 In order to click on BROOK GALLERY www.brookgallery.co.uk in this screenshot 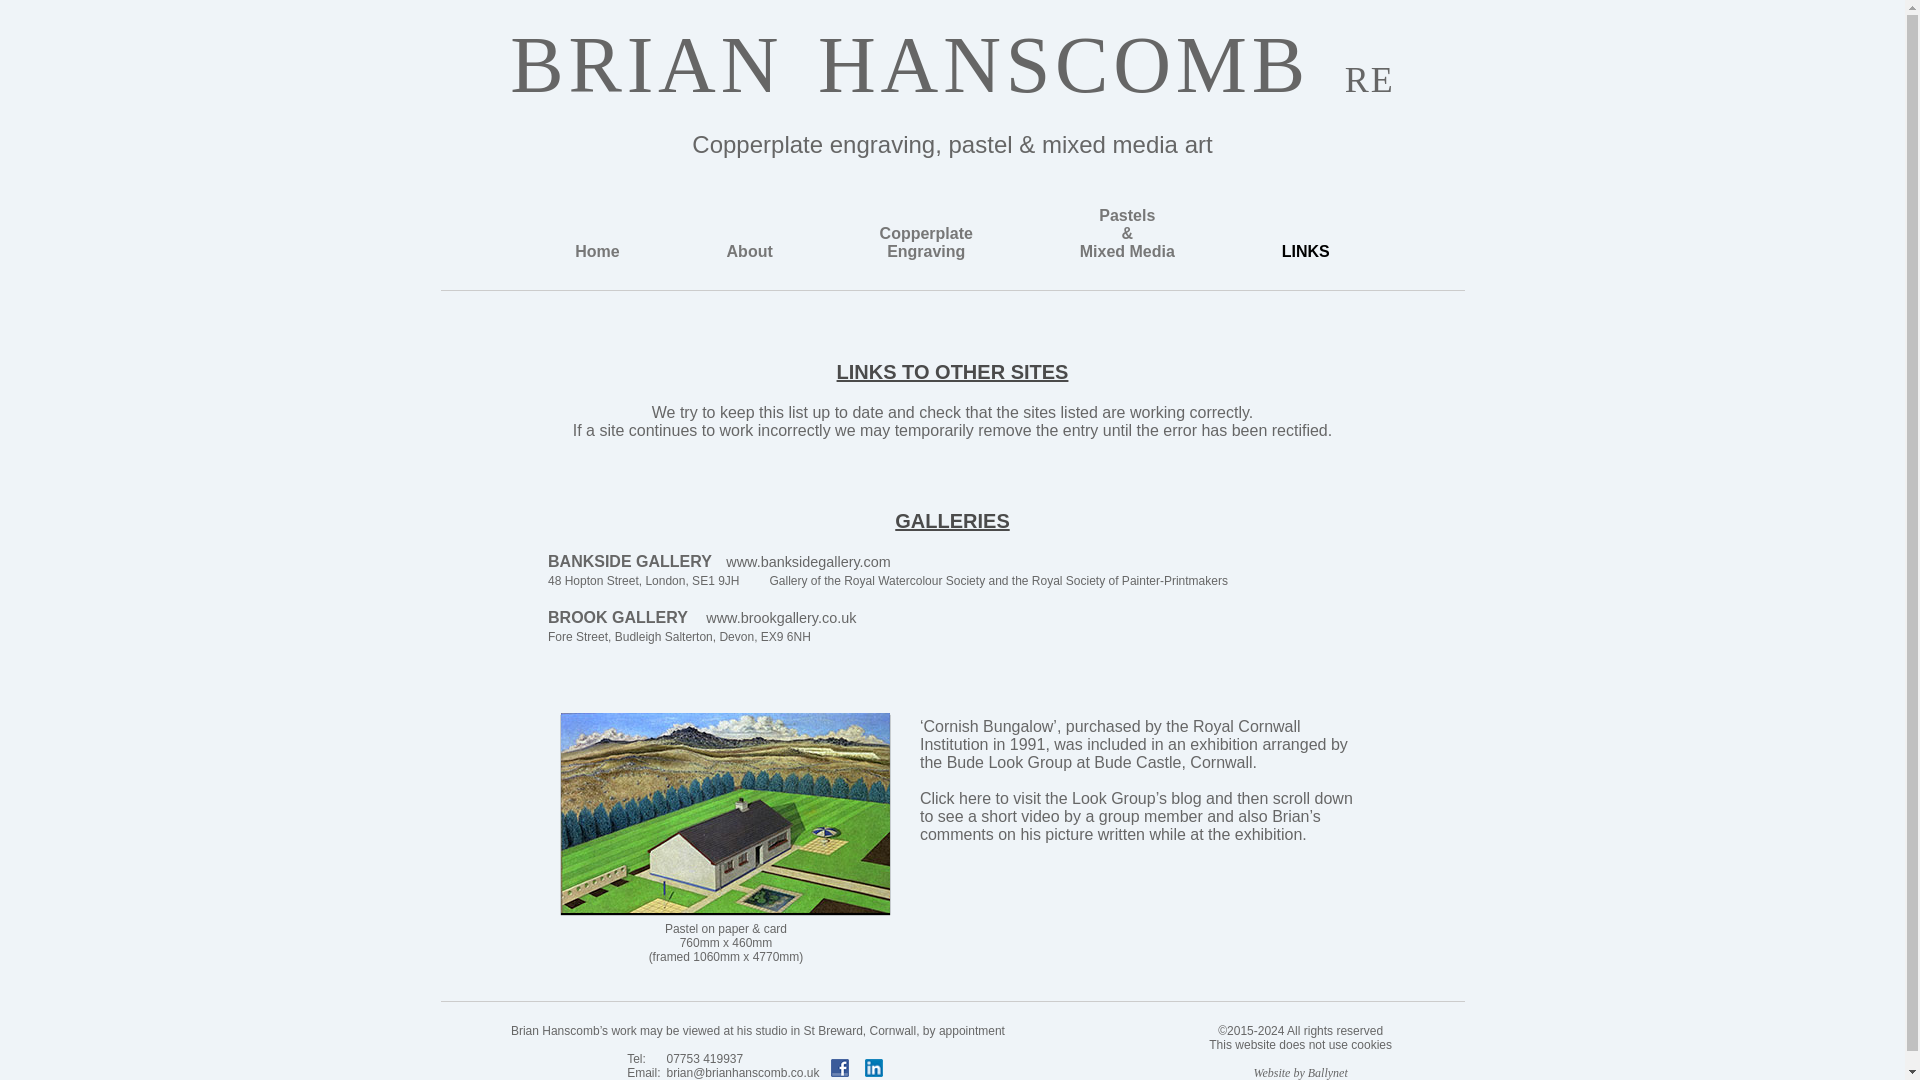, I will do `click(702, 618)`.